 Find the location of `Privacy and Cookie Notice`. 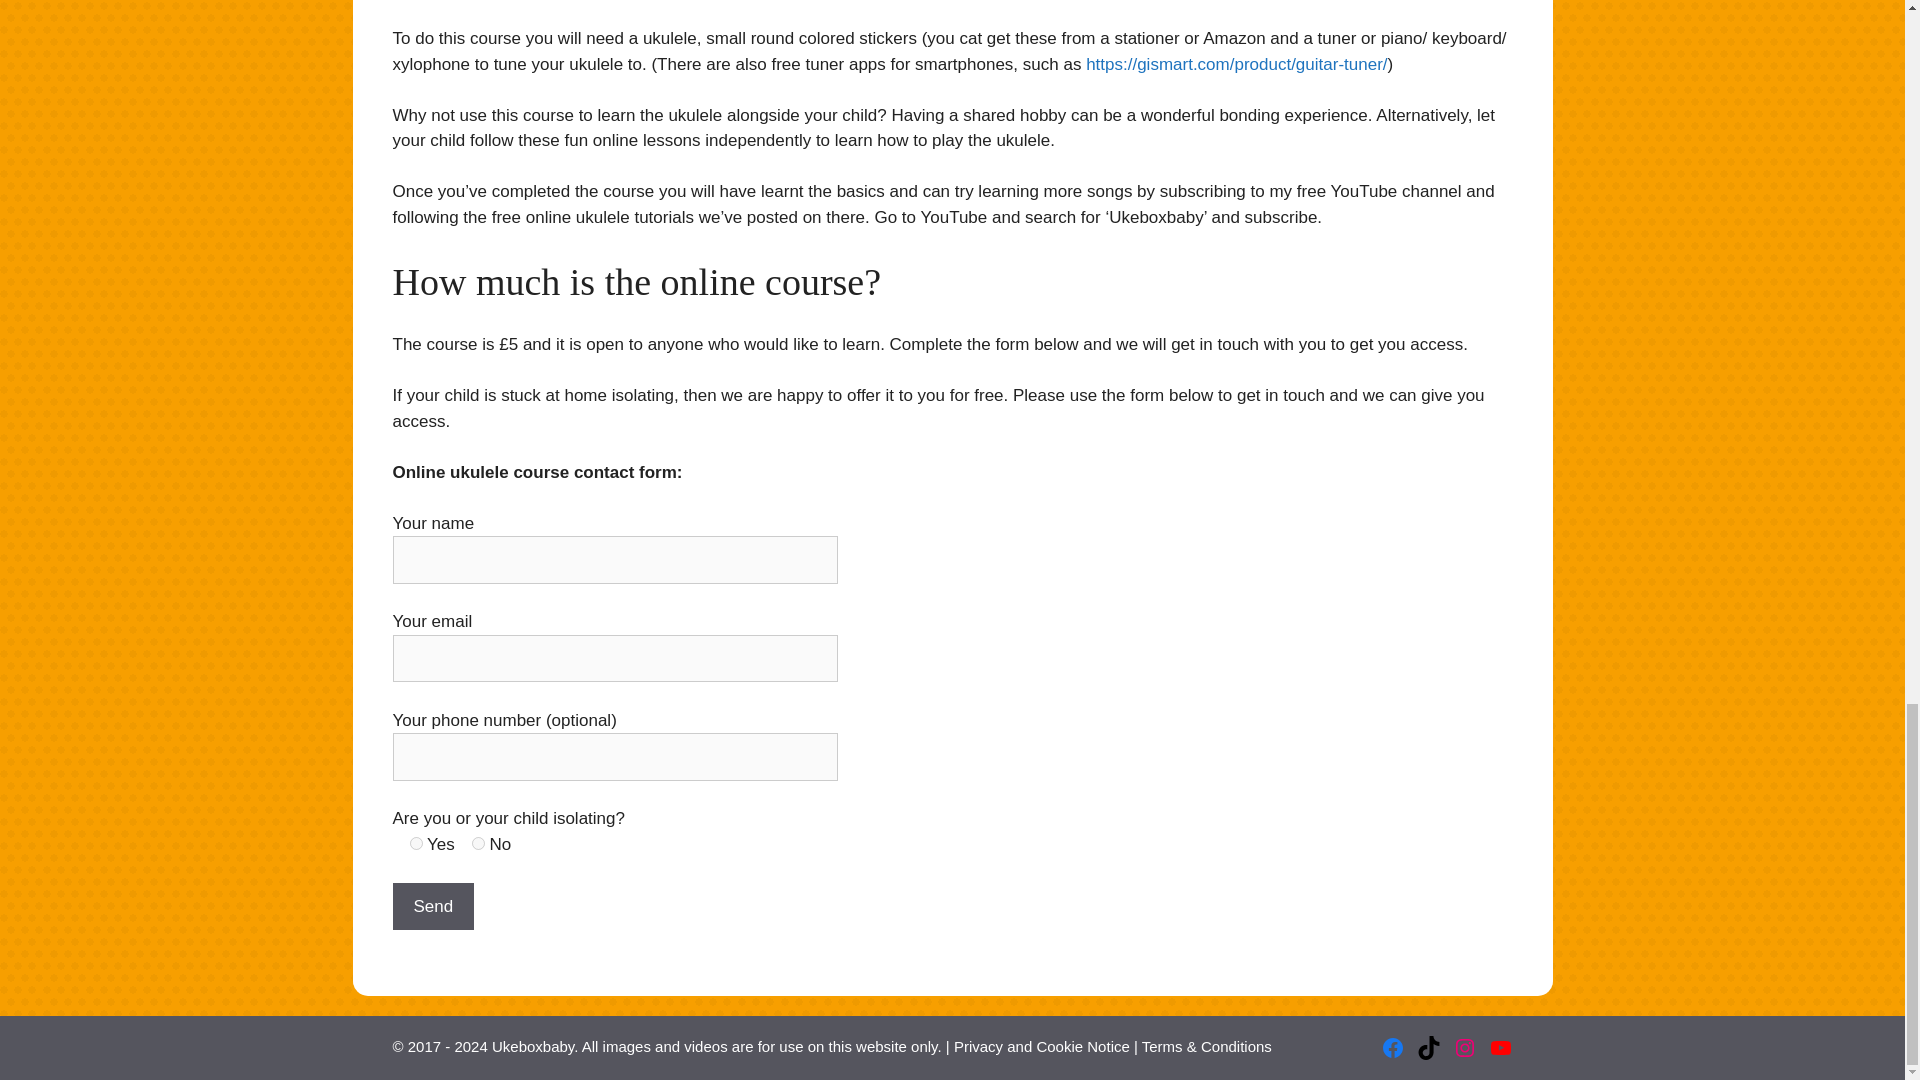

Privacy and Cookie Notice is located at coordinates (1042, 1046).